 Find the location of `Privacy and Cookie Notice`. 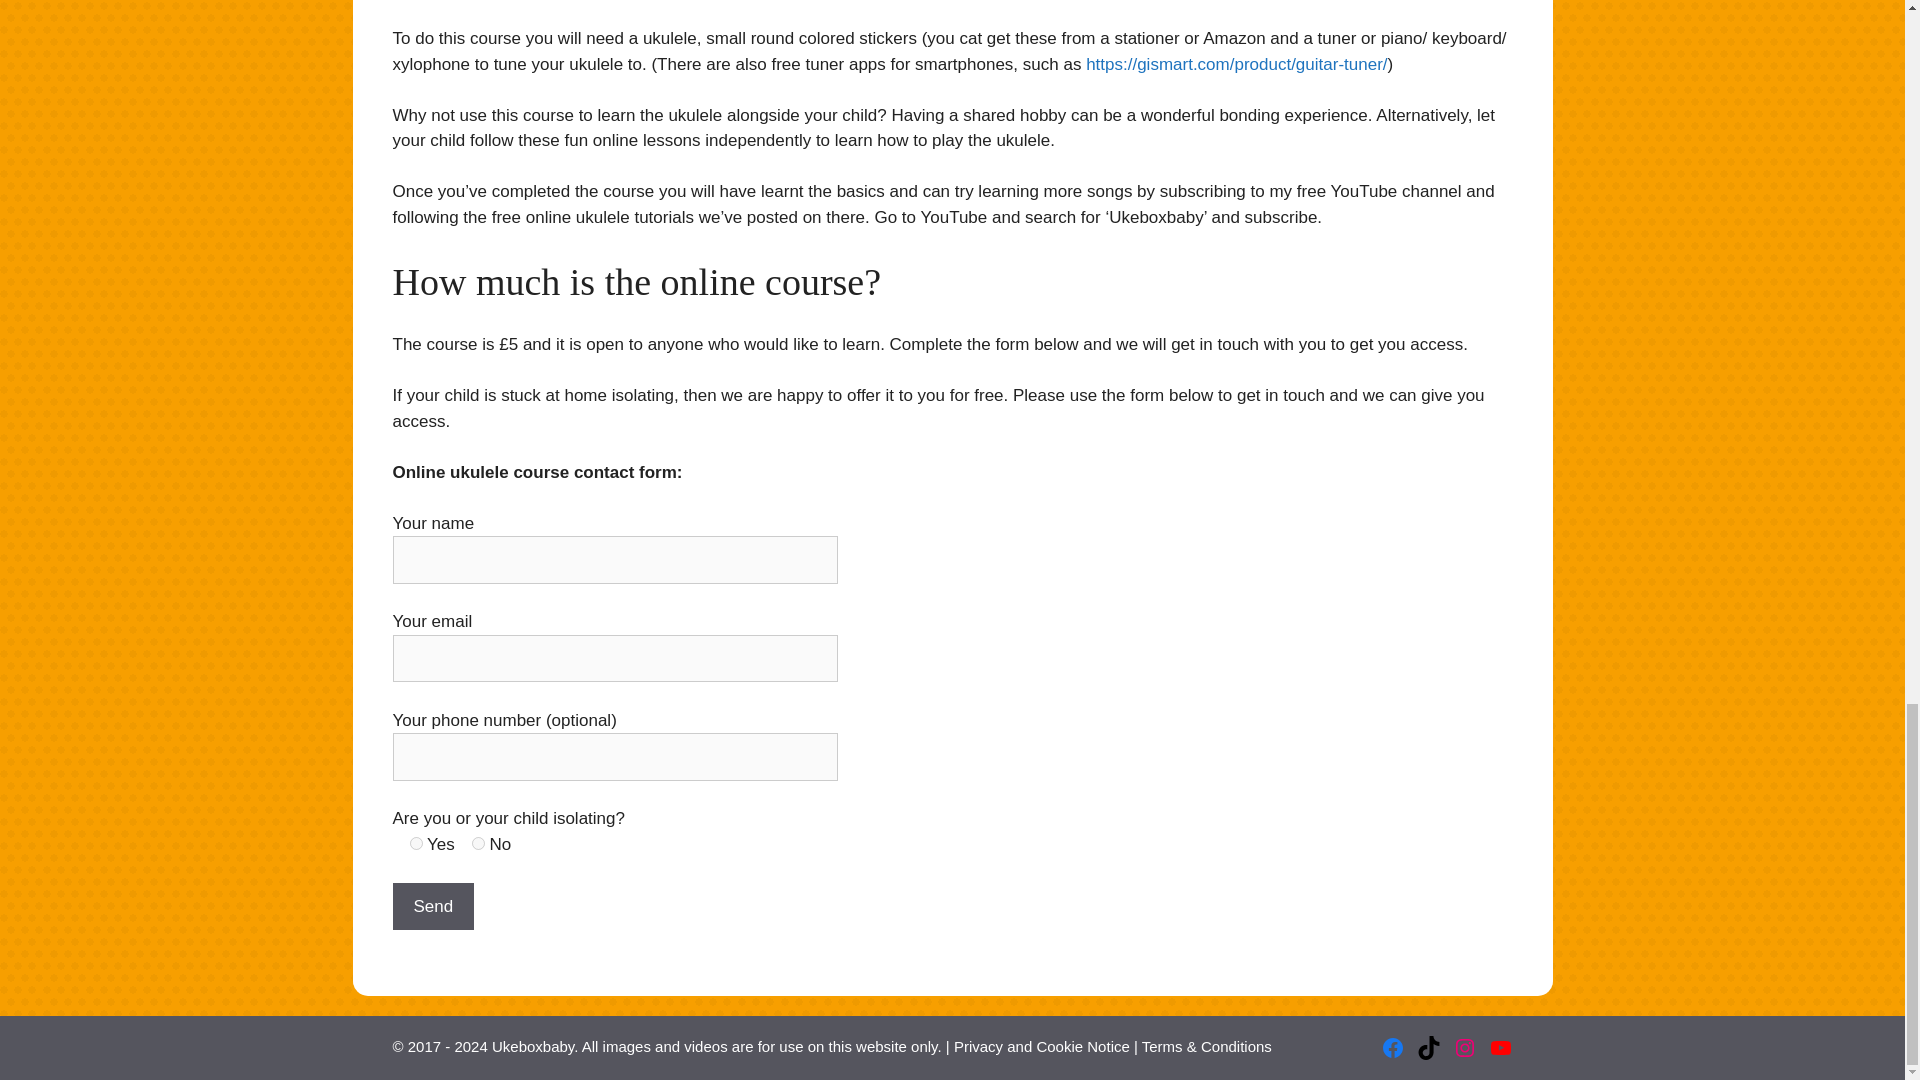

Privacy and Cookie Notice is located at coordinates (1042, 1046).